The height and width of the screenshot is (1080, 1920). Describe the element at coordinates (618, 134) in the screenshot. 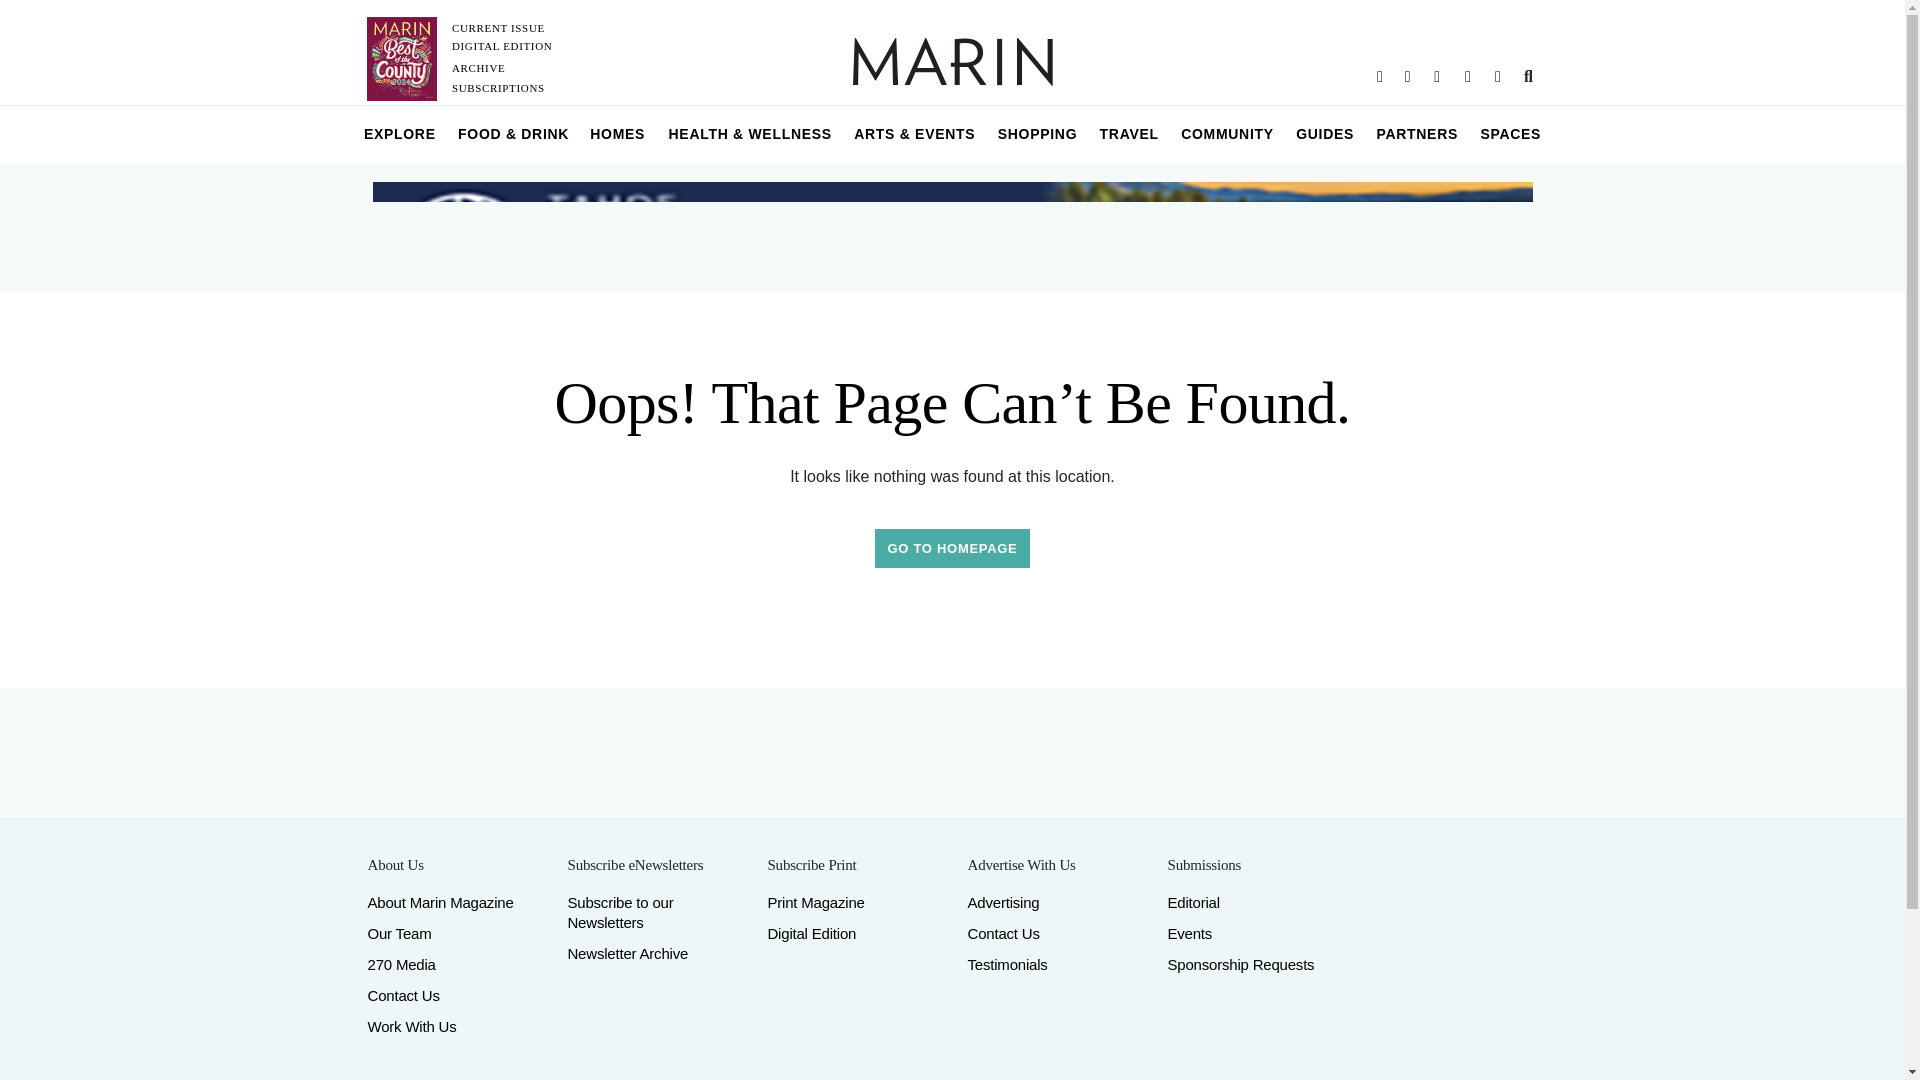

I see `HOMES` at that location.